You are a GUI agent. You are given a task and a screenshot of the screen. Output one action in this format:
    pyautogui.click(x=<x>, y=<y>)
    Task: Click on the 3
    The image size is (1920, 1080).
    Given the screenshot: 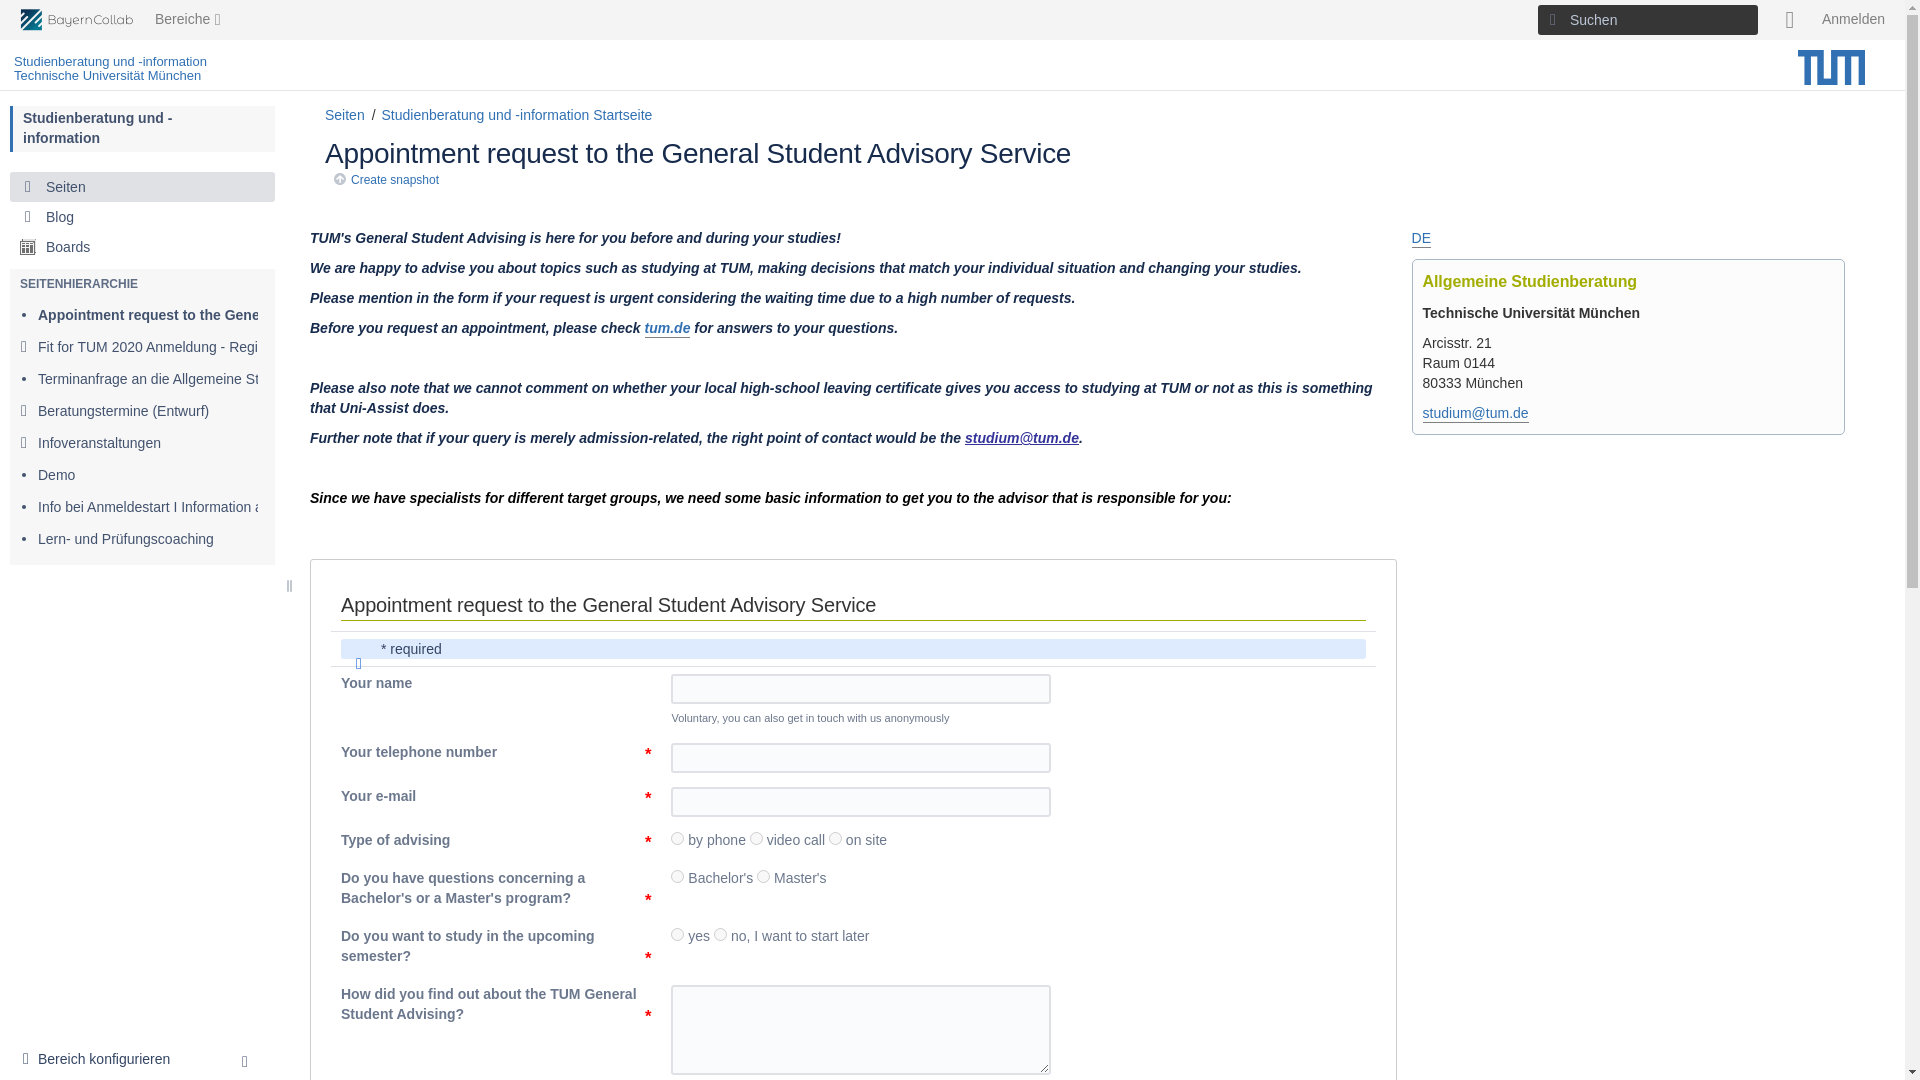 What is the action you would take?
    pyautogui.click(x=836, y=838)
    